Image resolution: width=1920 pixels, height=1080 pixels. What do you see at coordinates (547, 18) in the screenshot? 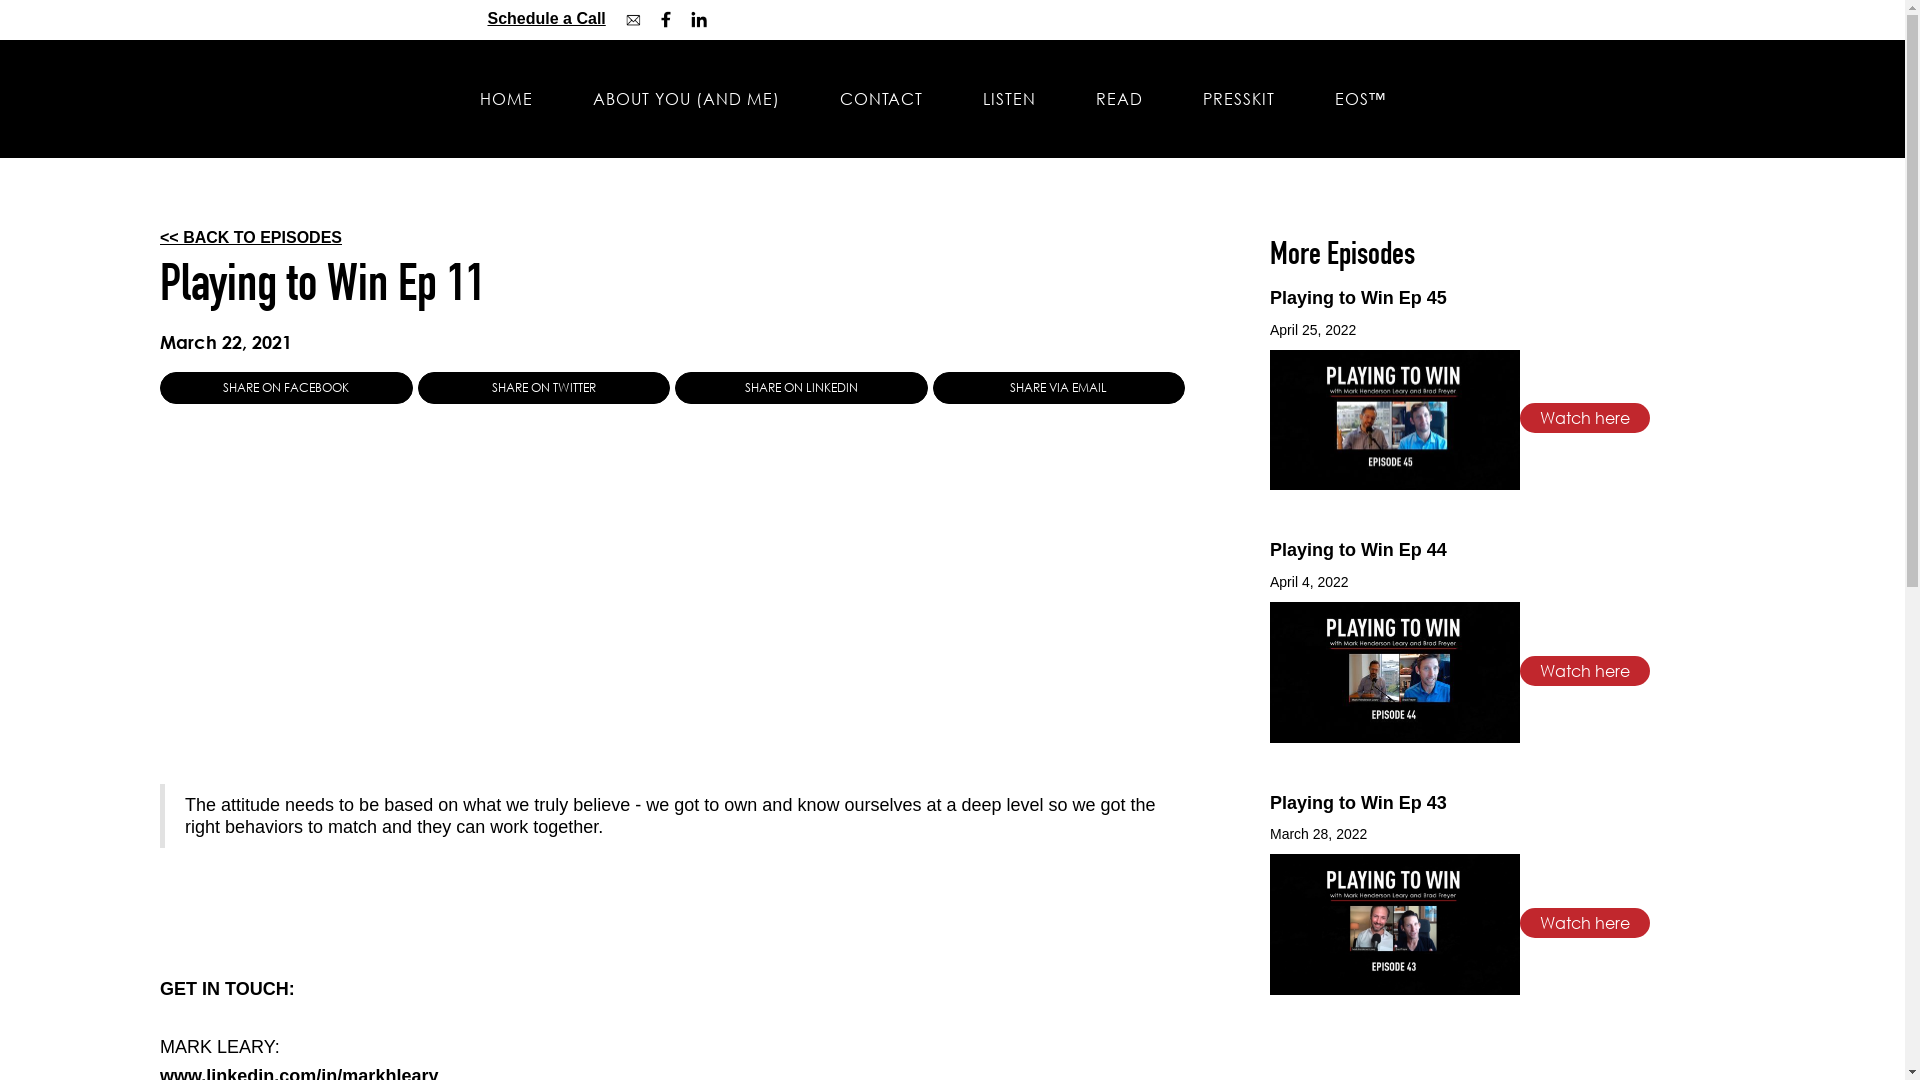
I see `Schedule a Call` at bounding box center [547, 18].